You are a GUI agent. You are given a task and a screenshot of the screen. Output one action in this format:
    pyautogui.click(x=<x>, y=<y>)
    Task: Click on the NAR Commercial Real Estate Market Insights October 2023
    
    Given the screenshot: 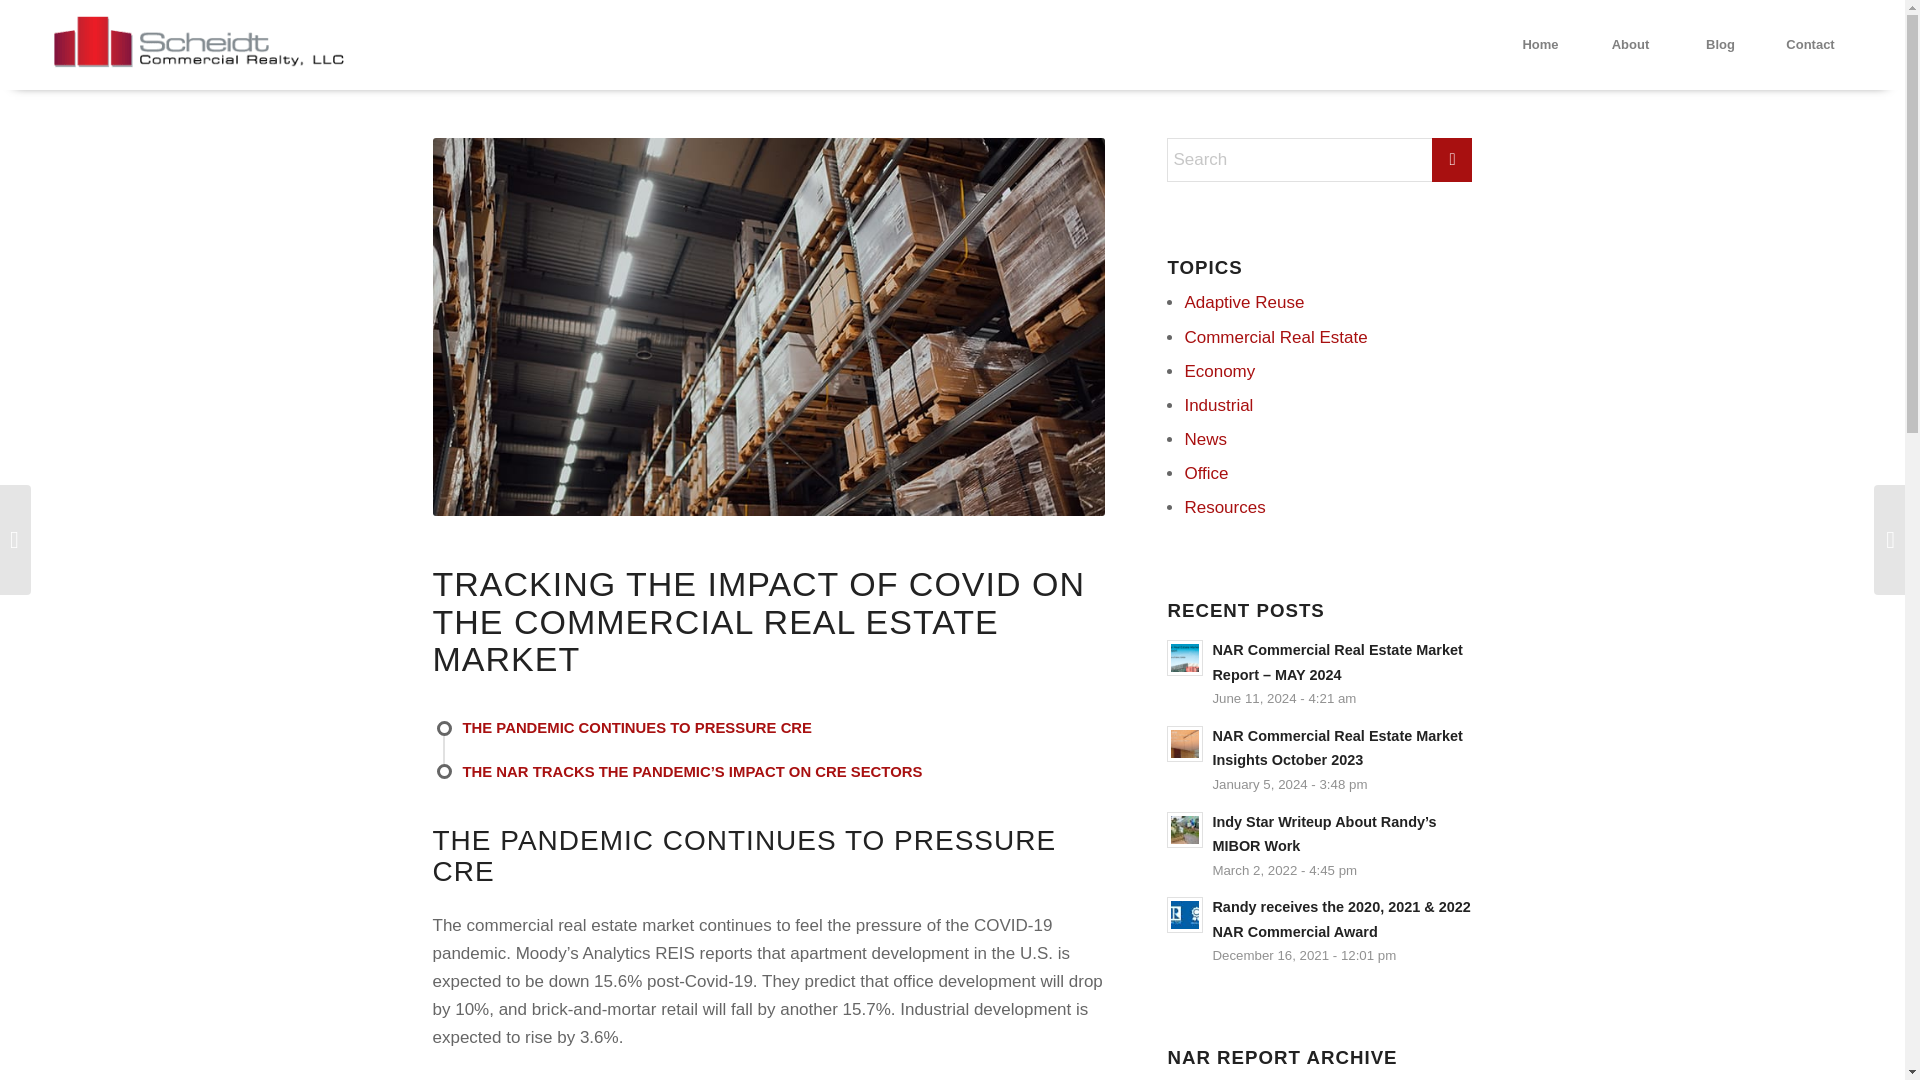 What is the action you would take?
    pyautogui.click(x=1336, y=748)
    